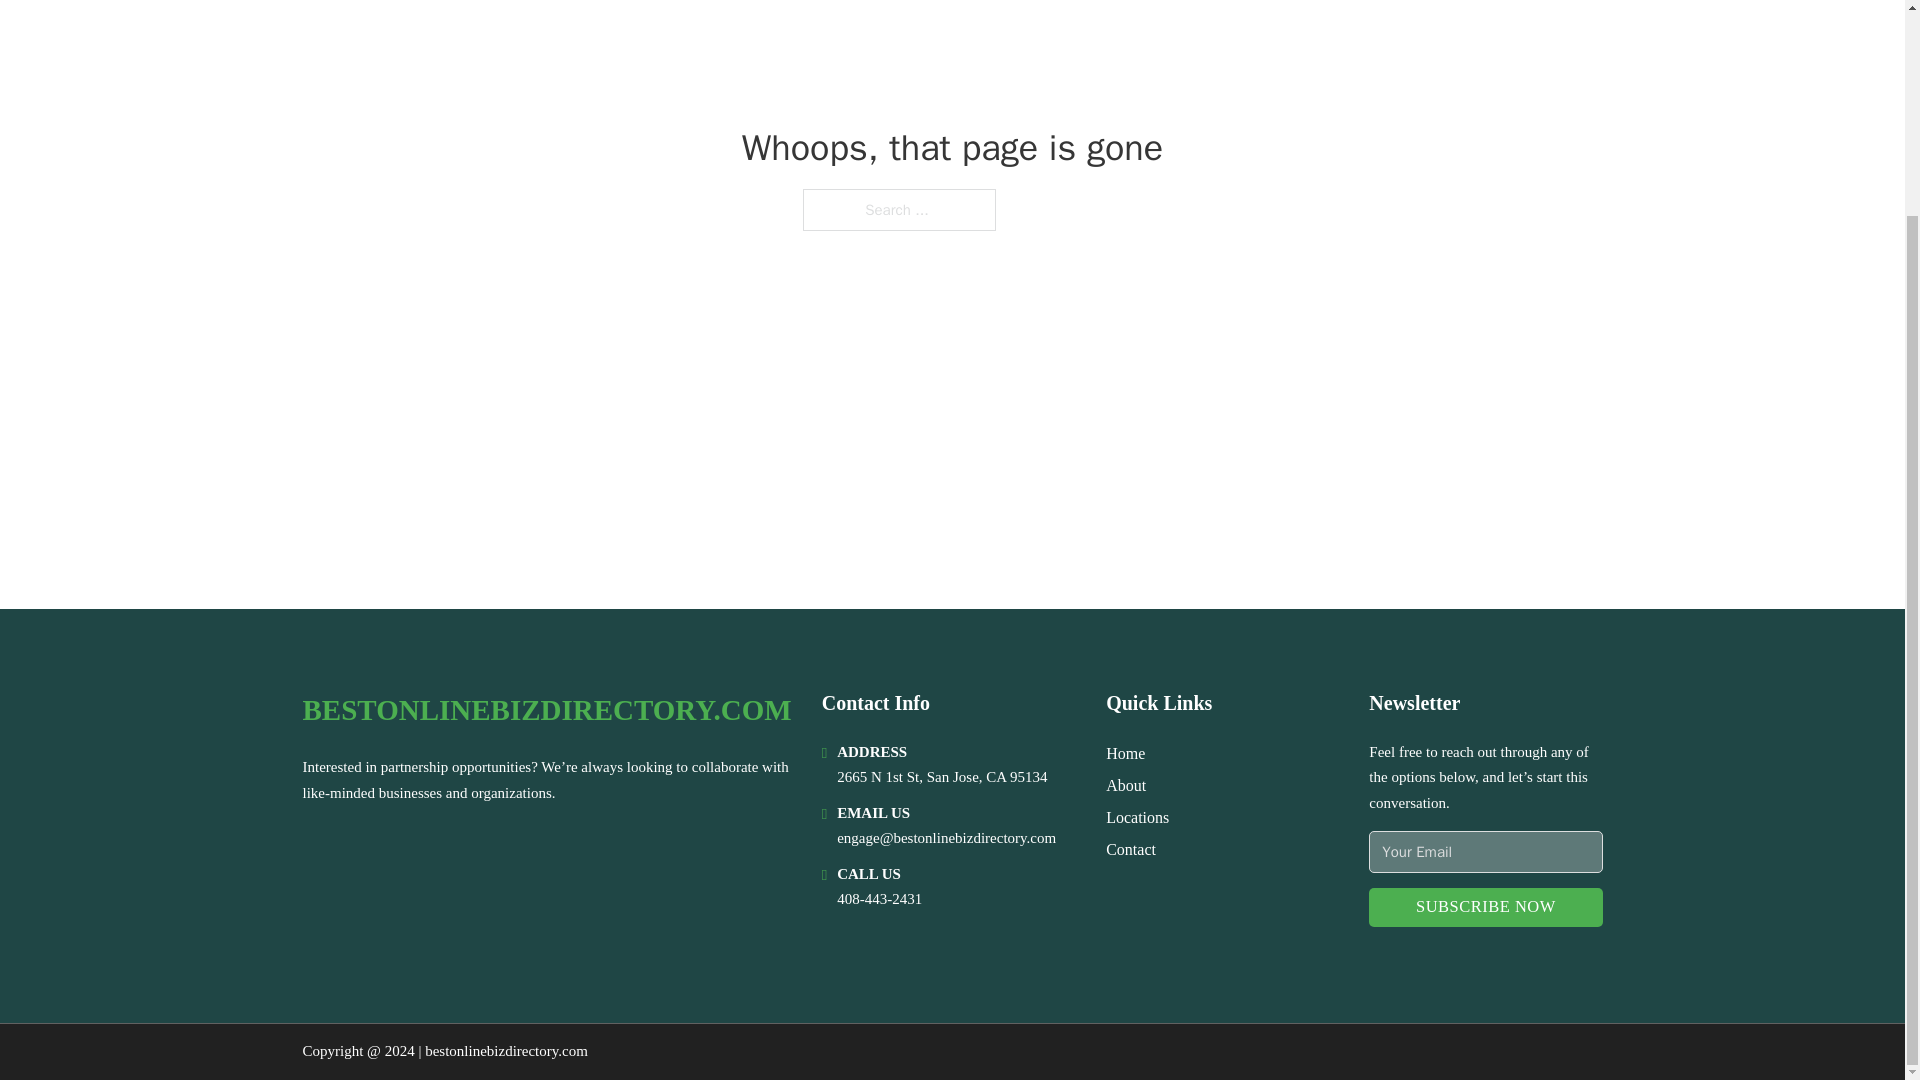 The image size is (1920, 1080). What do you see at coordinates (546, 710) in the screenshot?
I see `BESTONLINEBIZDIRECTORY.COM` at bounding box center [546, 710].